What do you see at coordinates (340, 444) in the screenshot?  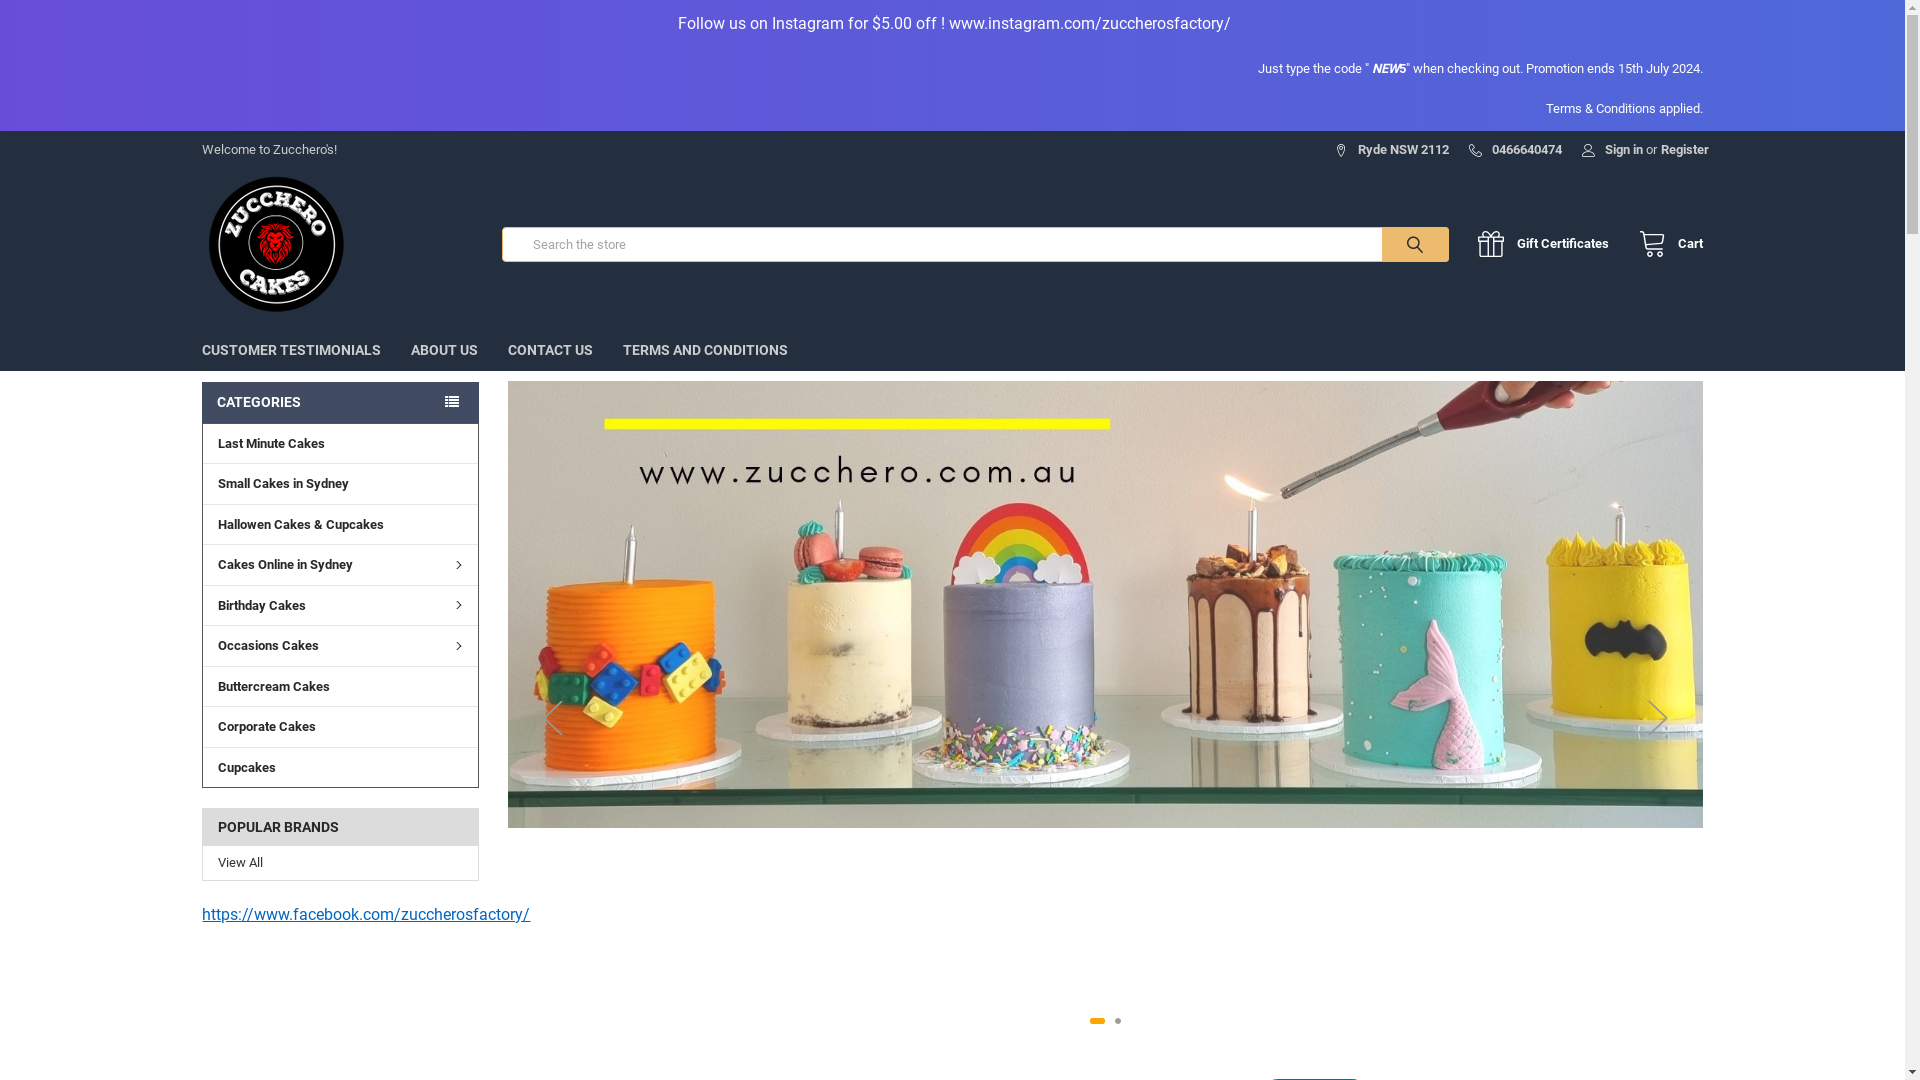 I see `Last Minute Cakes` at bounding box center [340, 444].